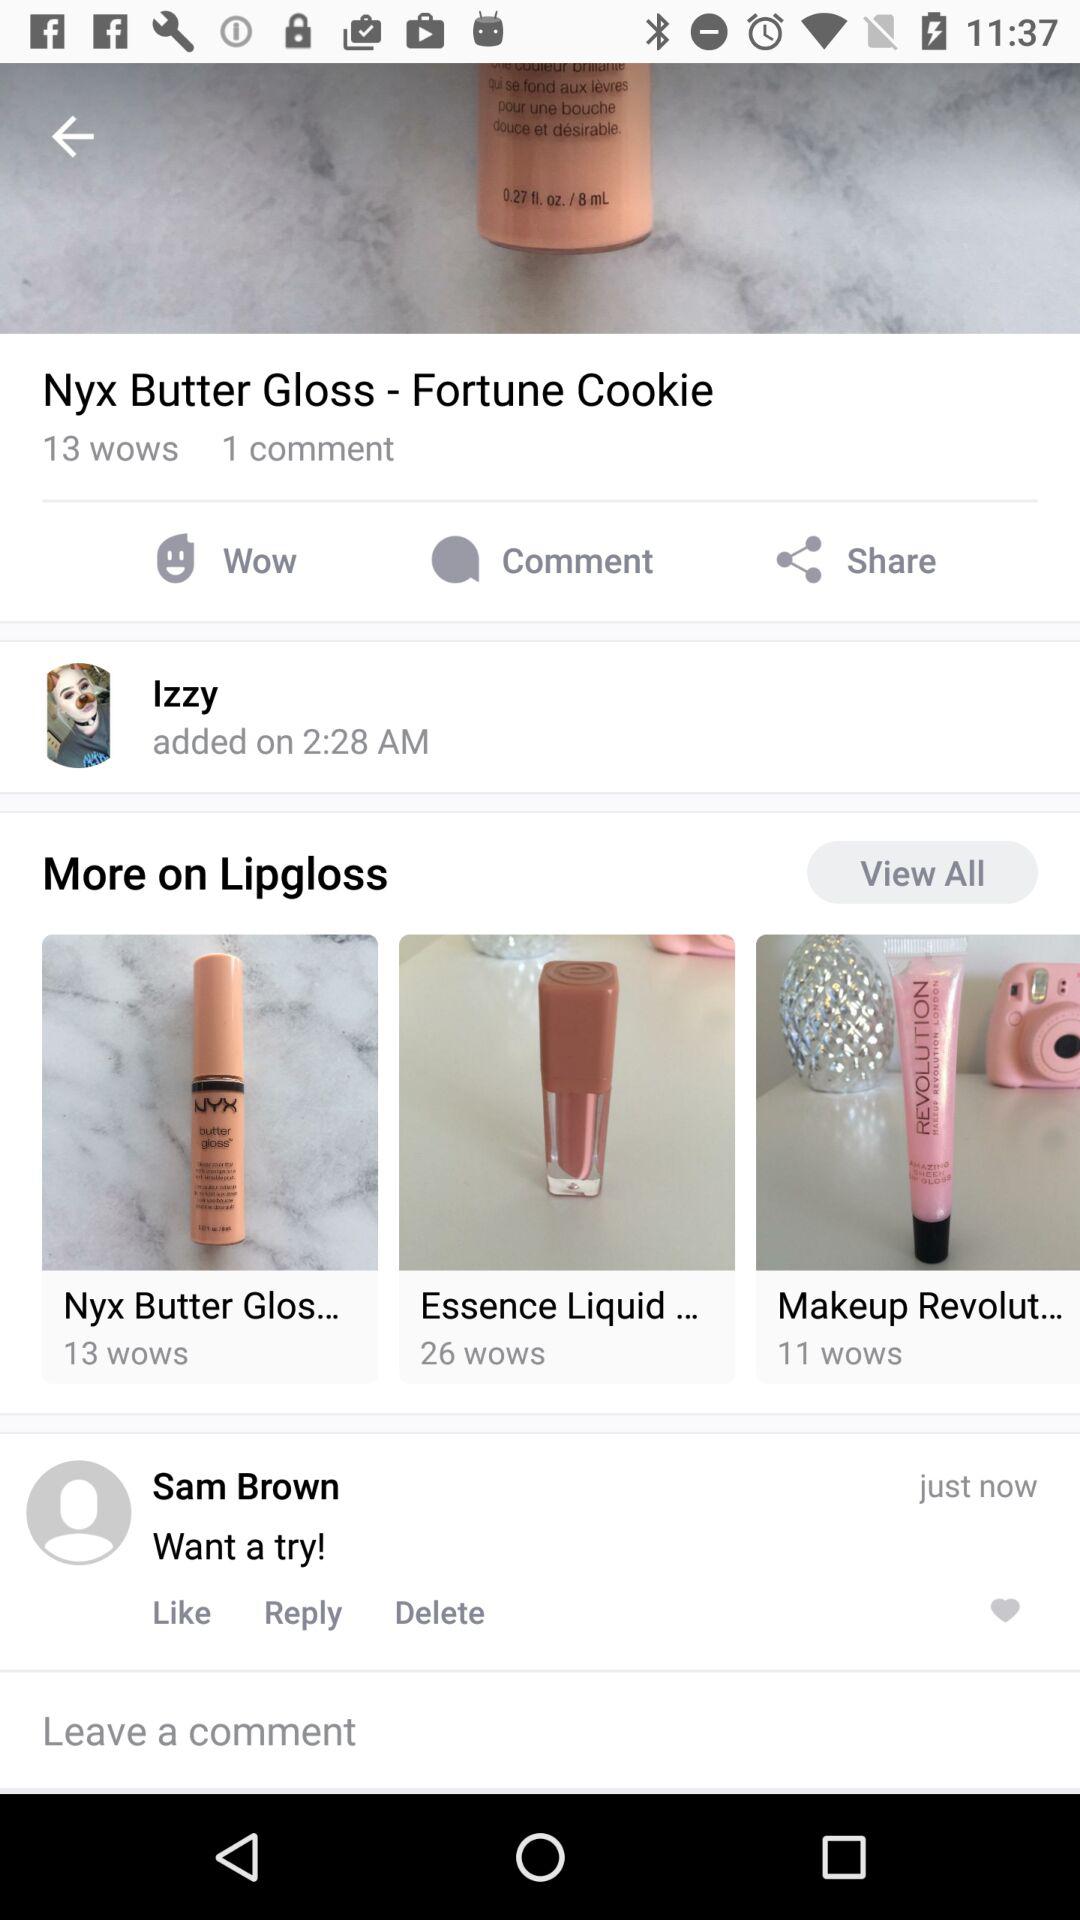  What do you see at coordinates (239, 1544) in the screenshot?
I see `press the icon below sam brown item` at bounding box center [239, 1544].